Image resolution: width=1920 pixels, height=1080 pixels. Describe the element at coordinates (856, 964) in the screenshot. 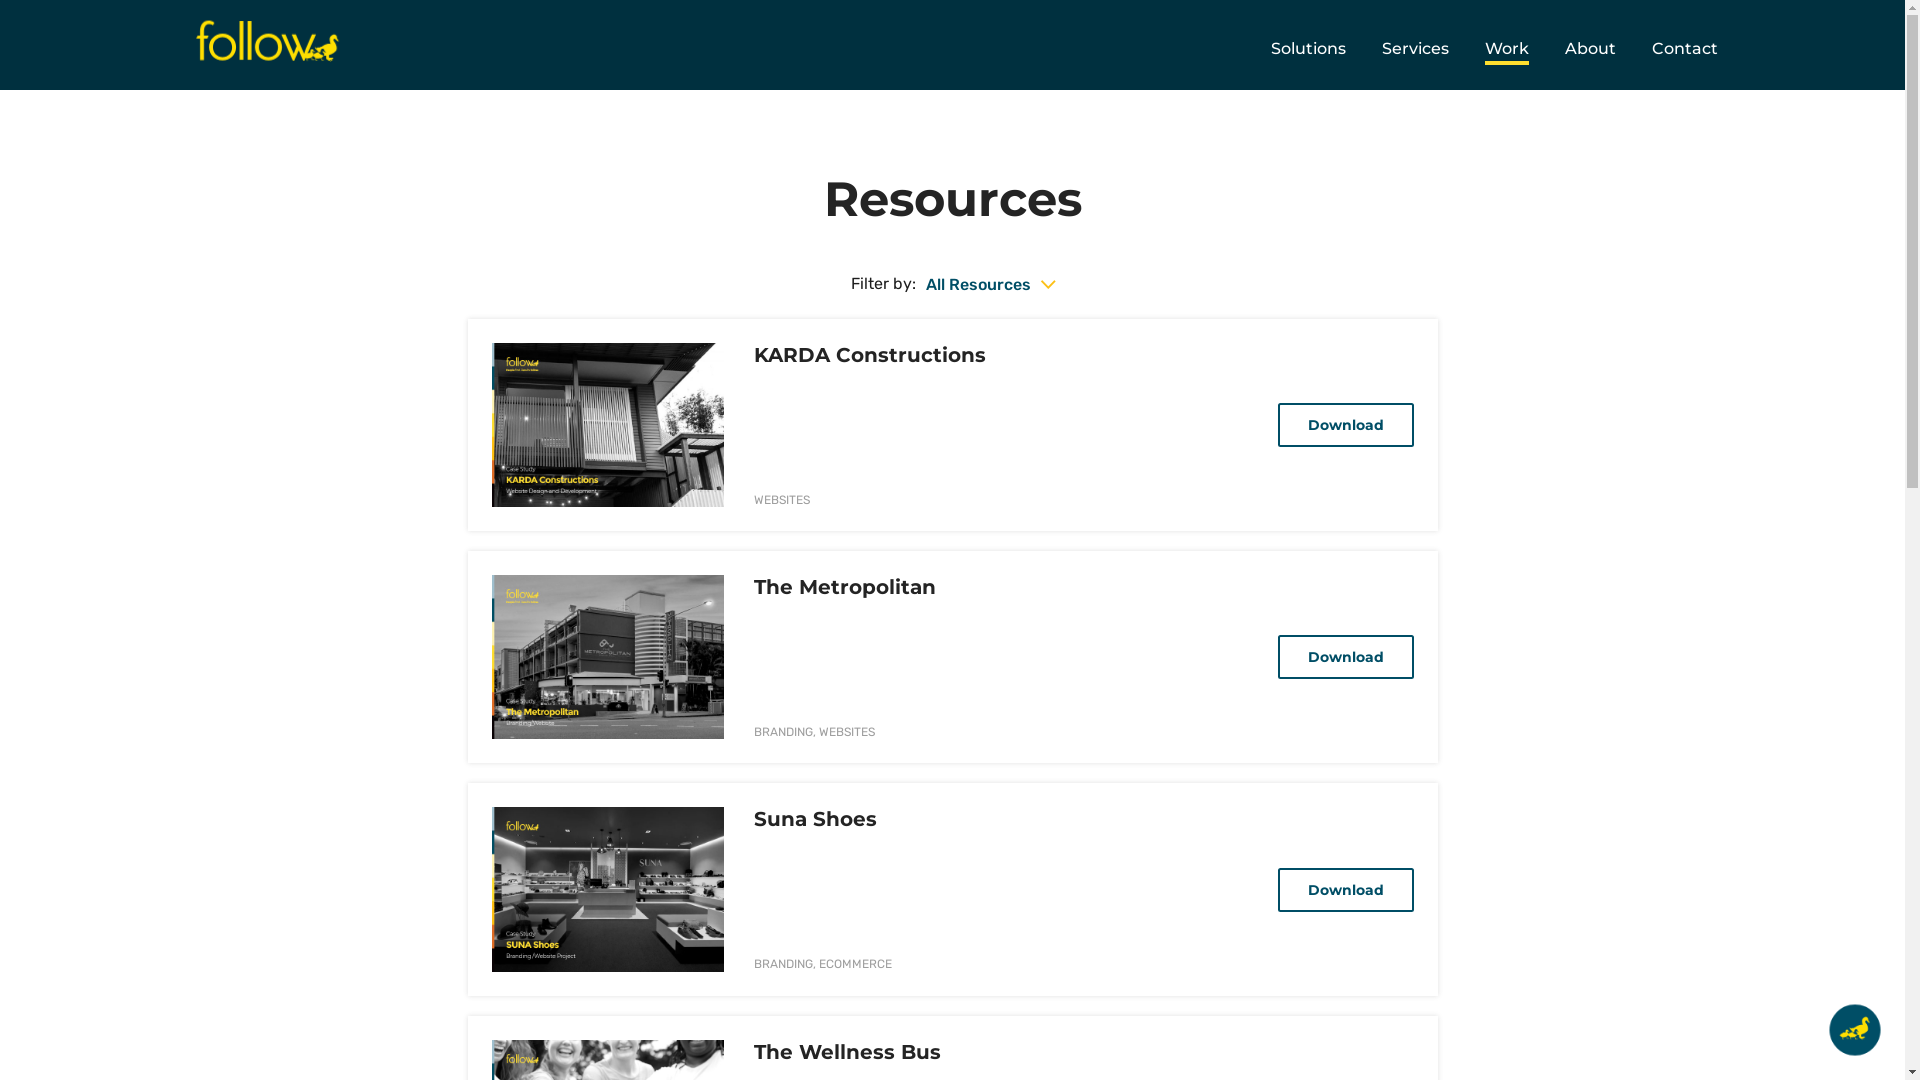

I see `ECOMMERCE` at that location.